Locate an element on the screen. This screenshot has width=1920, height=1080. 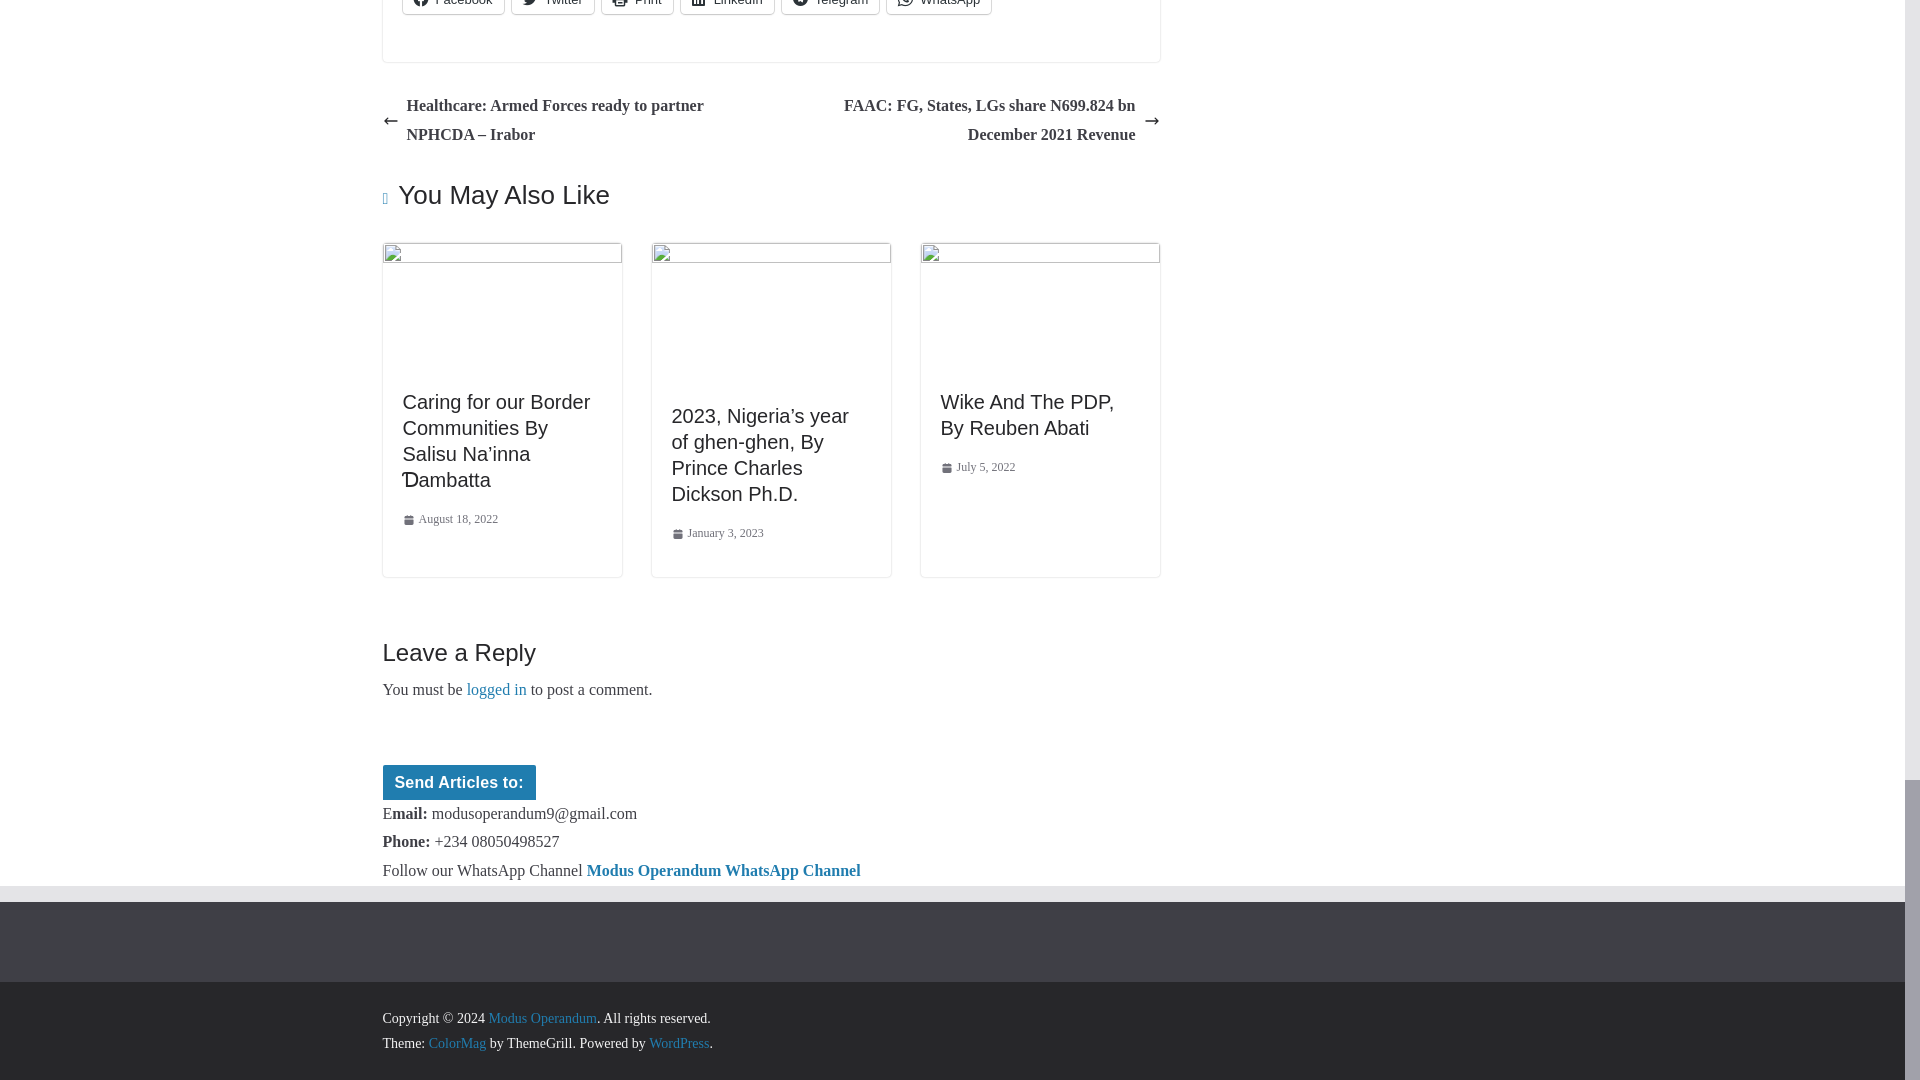
Click to share on LinkedIn is located at coordinates (727, 7).